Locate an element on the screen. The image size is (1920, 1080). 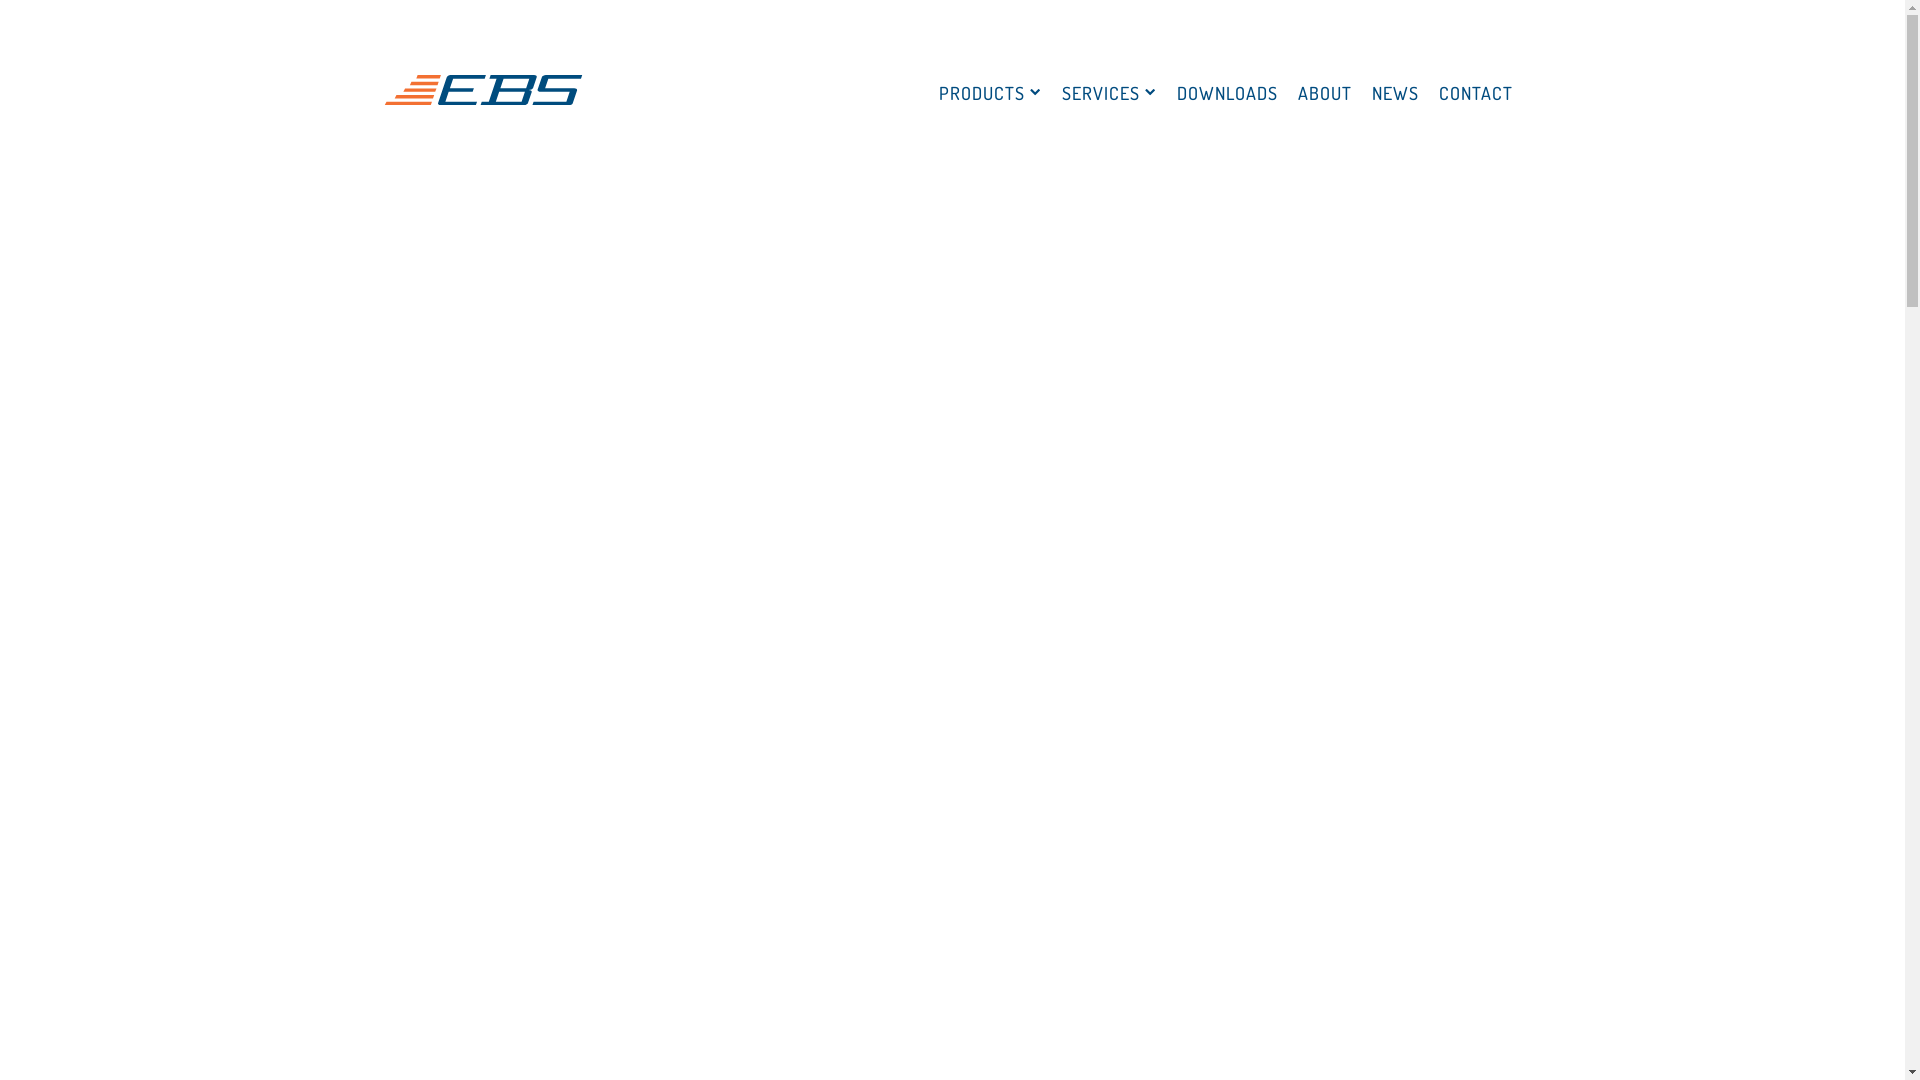
NEWS is located at coordinates (1396, 94).